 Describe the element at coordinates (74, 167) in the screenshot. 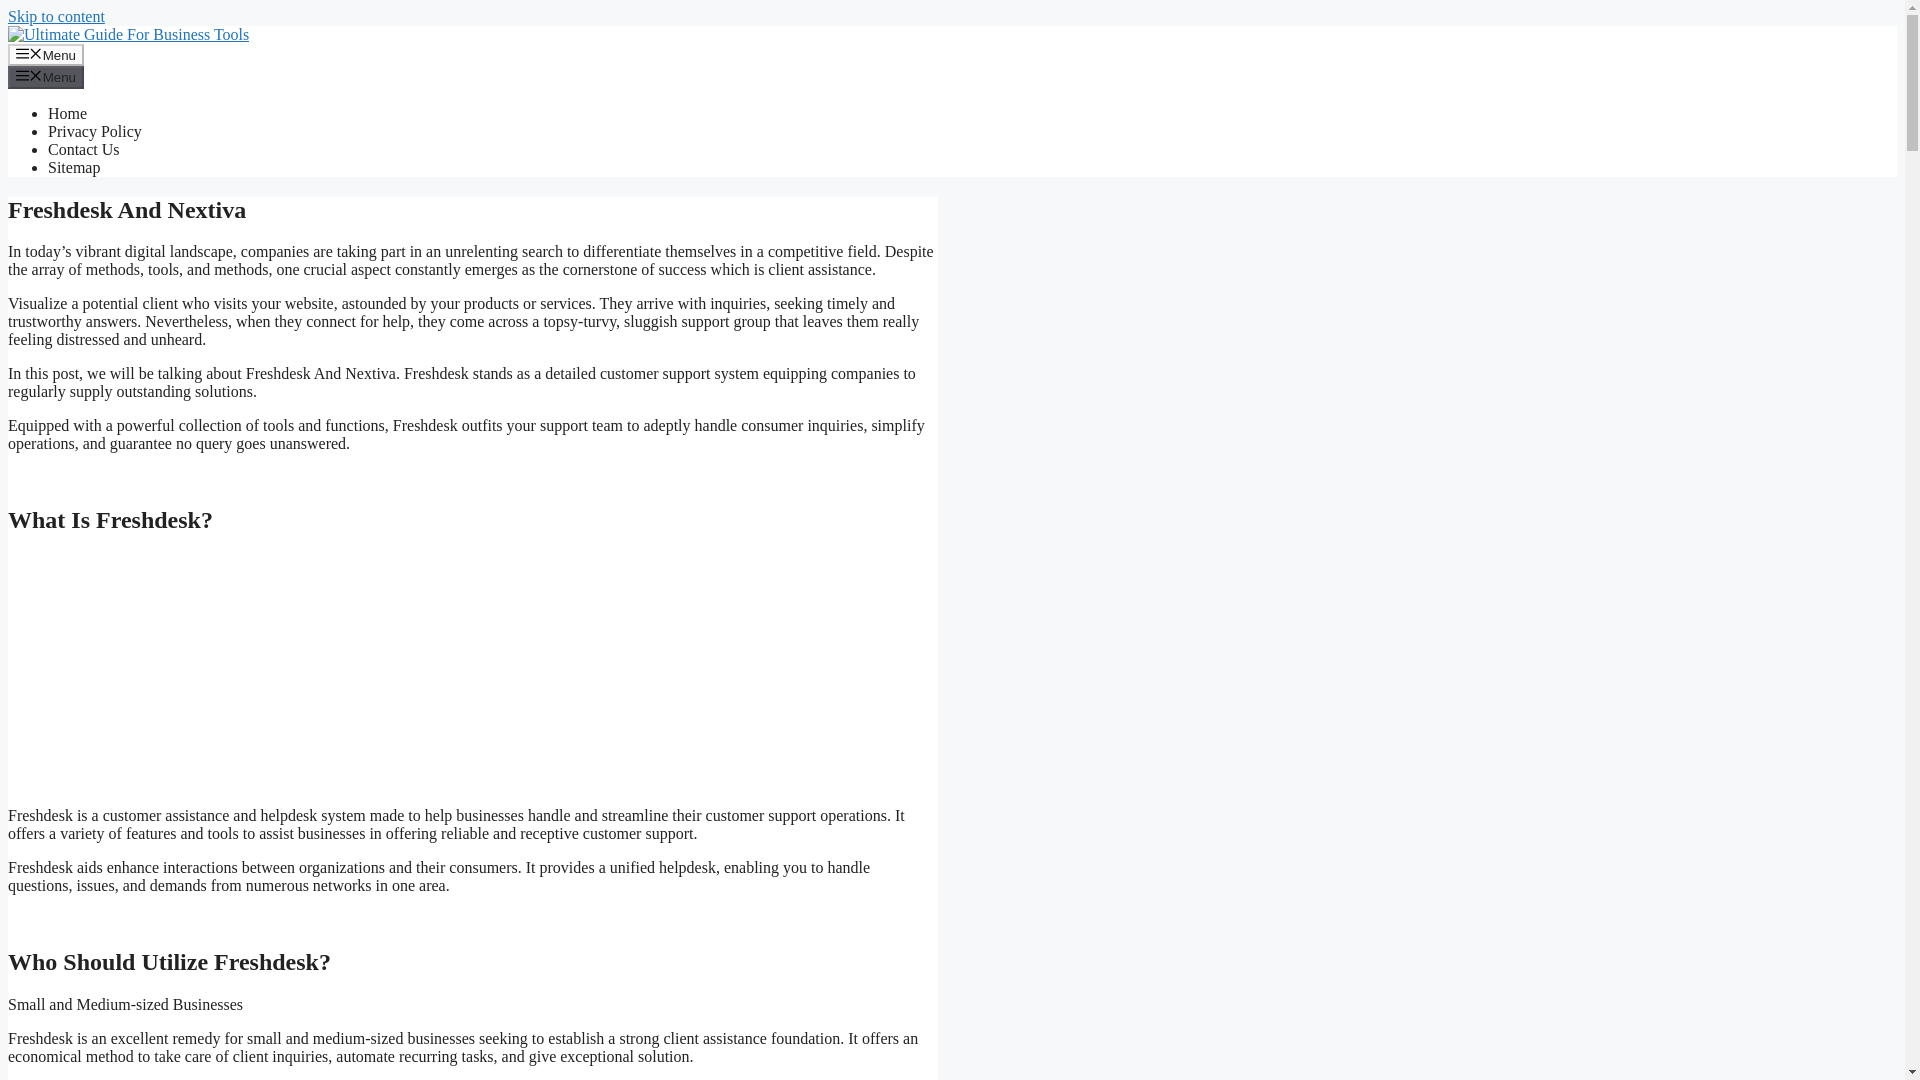

I see `Sitemap` at that location.